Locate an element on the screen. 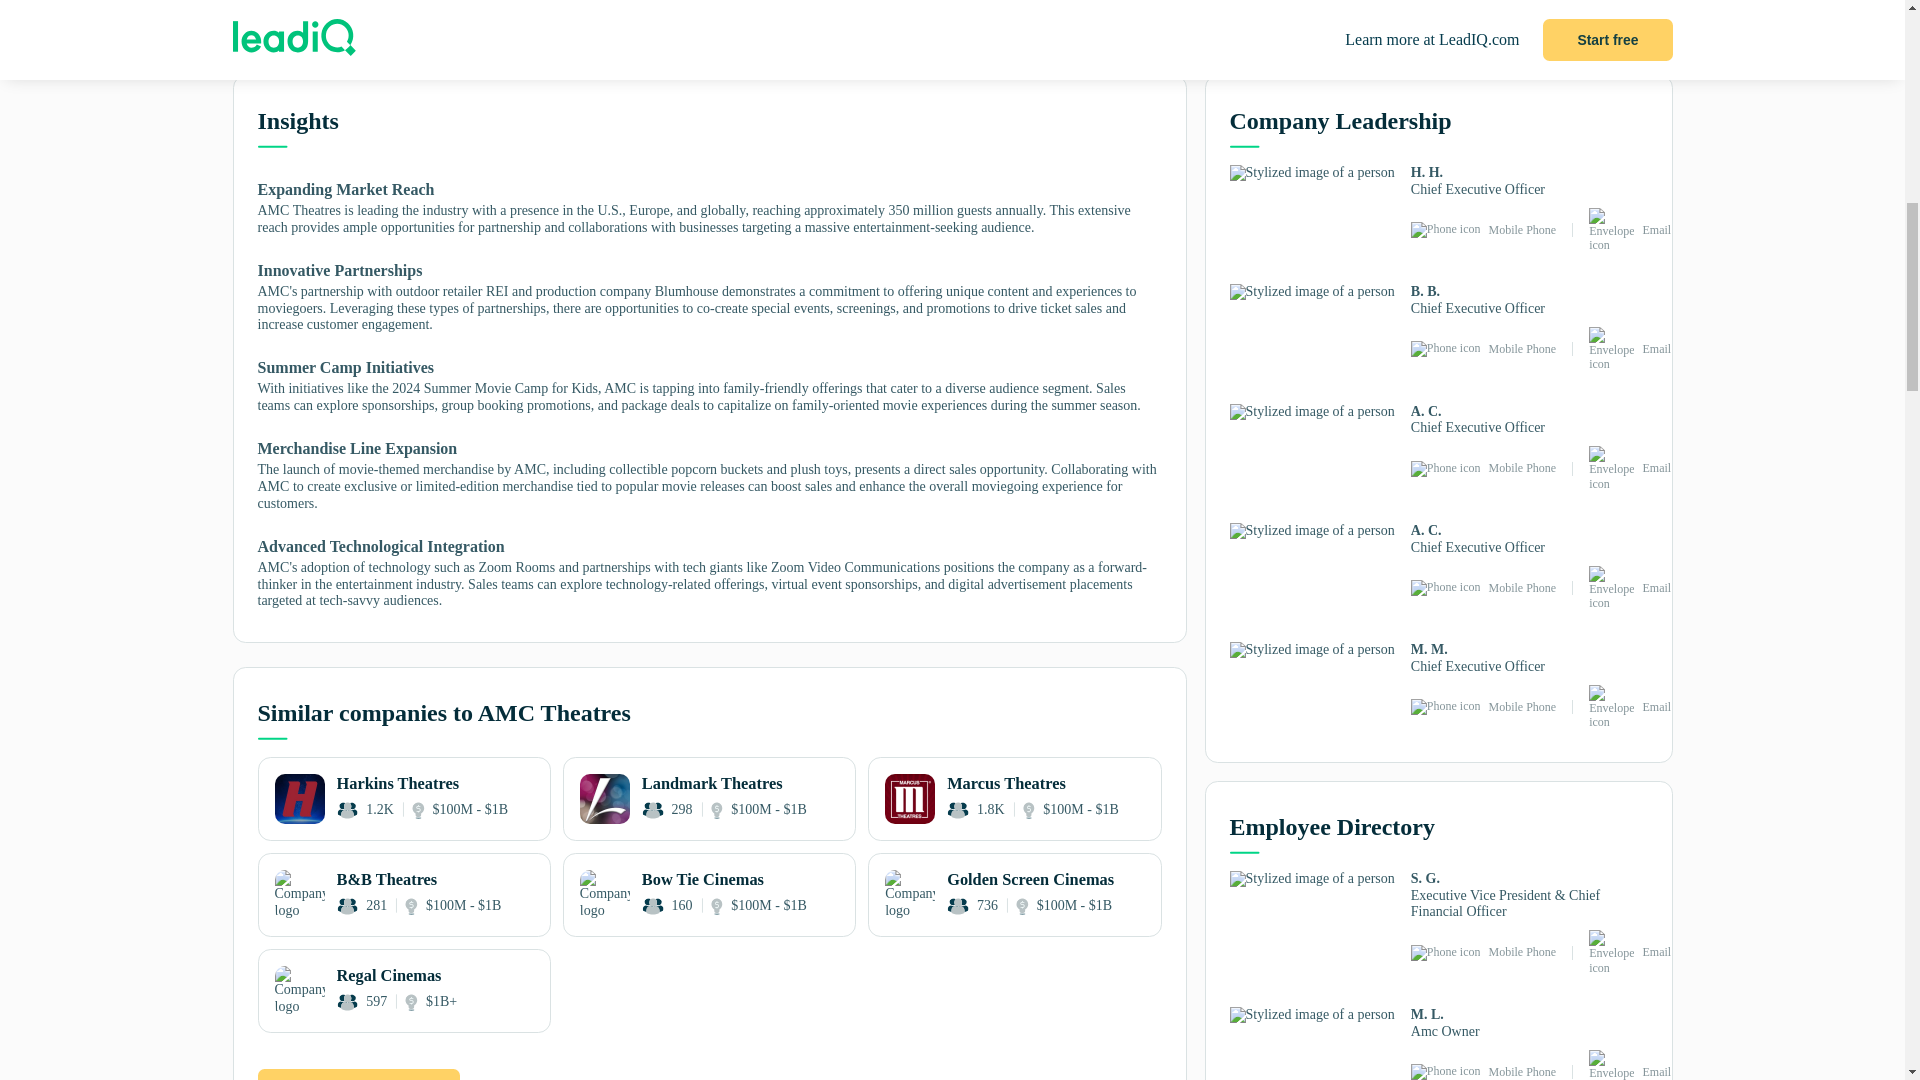 The image size is (1920, 1080). Insights is located at coordinates (312, 34).